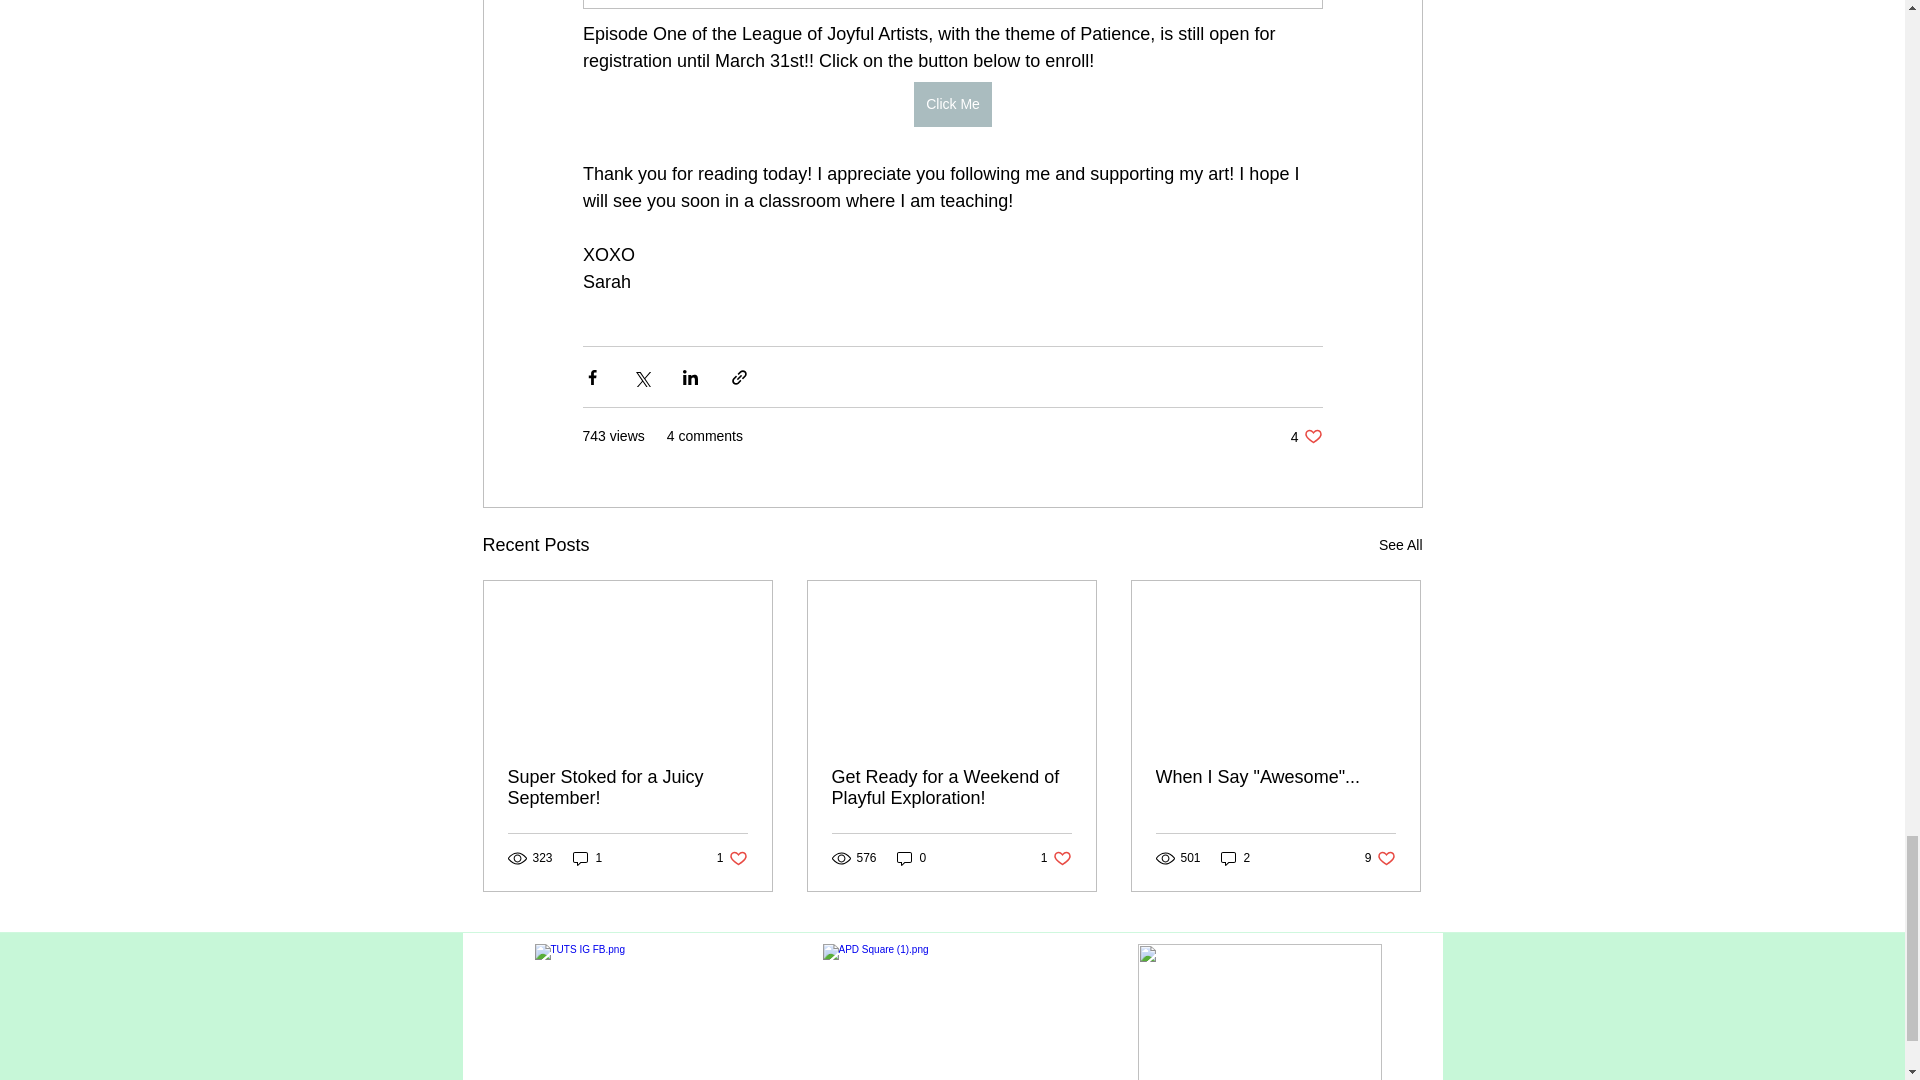 The width and height of the screenshot is (1920, 1080). Describe the element at coordinates (732, 858) in the screenshot. I see `0` at that location.